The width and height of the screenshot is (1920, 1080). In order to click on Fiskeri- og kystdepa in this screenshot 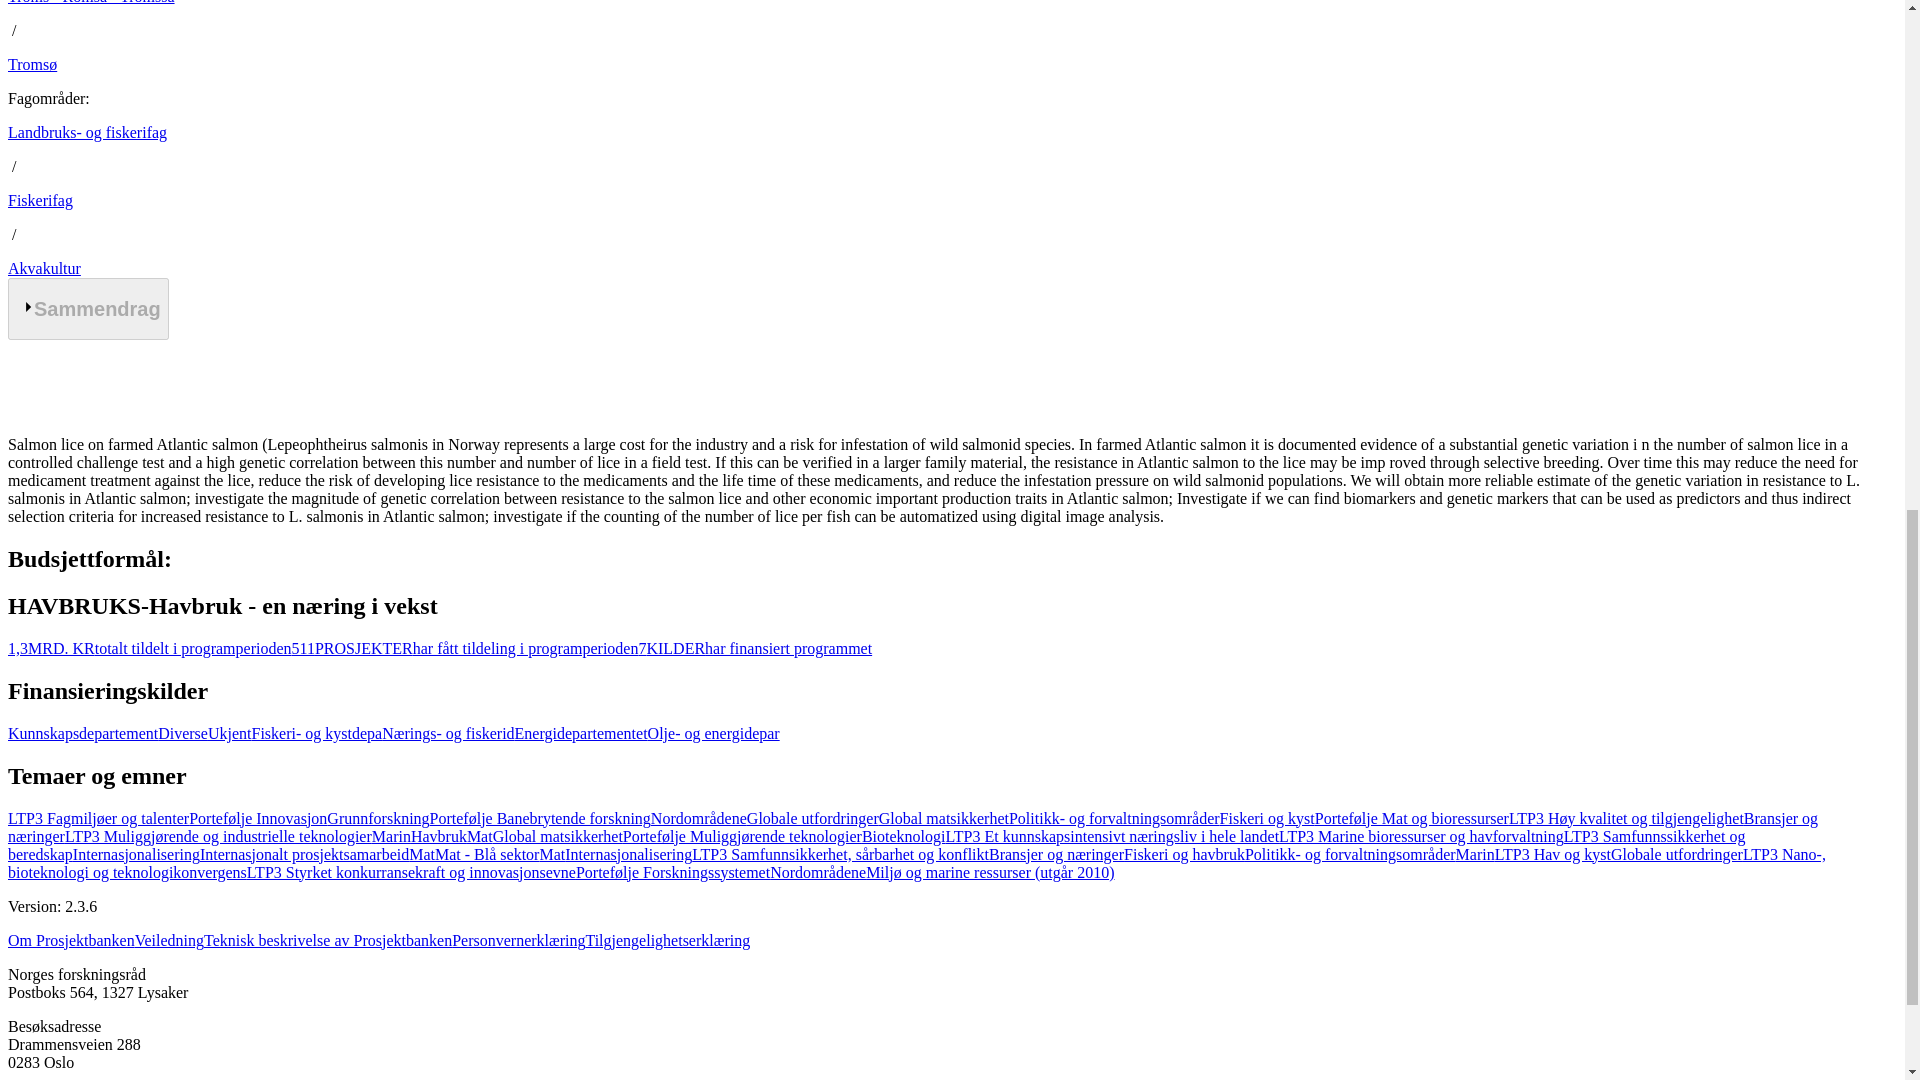, I will do `click(316, 732)`.